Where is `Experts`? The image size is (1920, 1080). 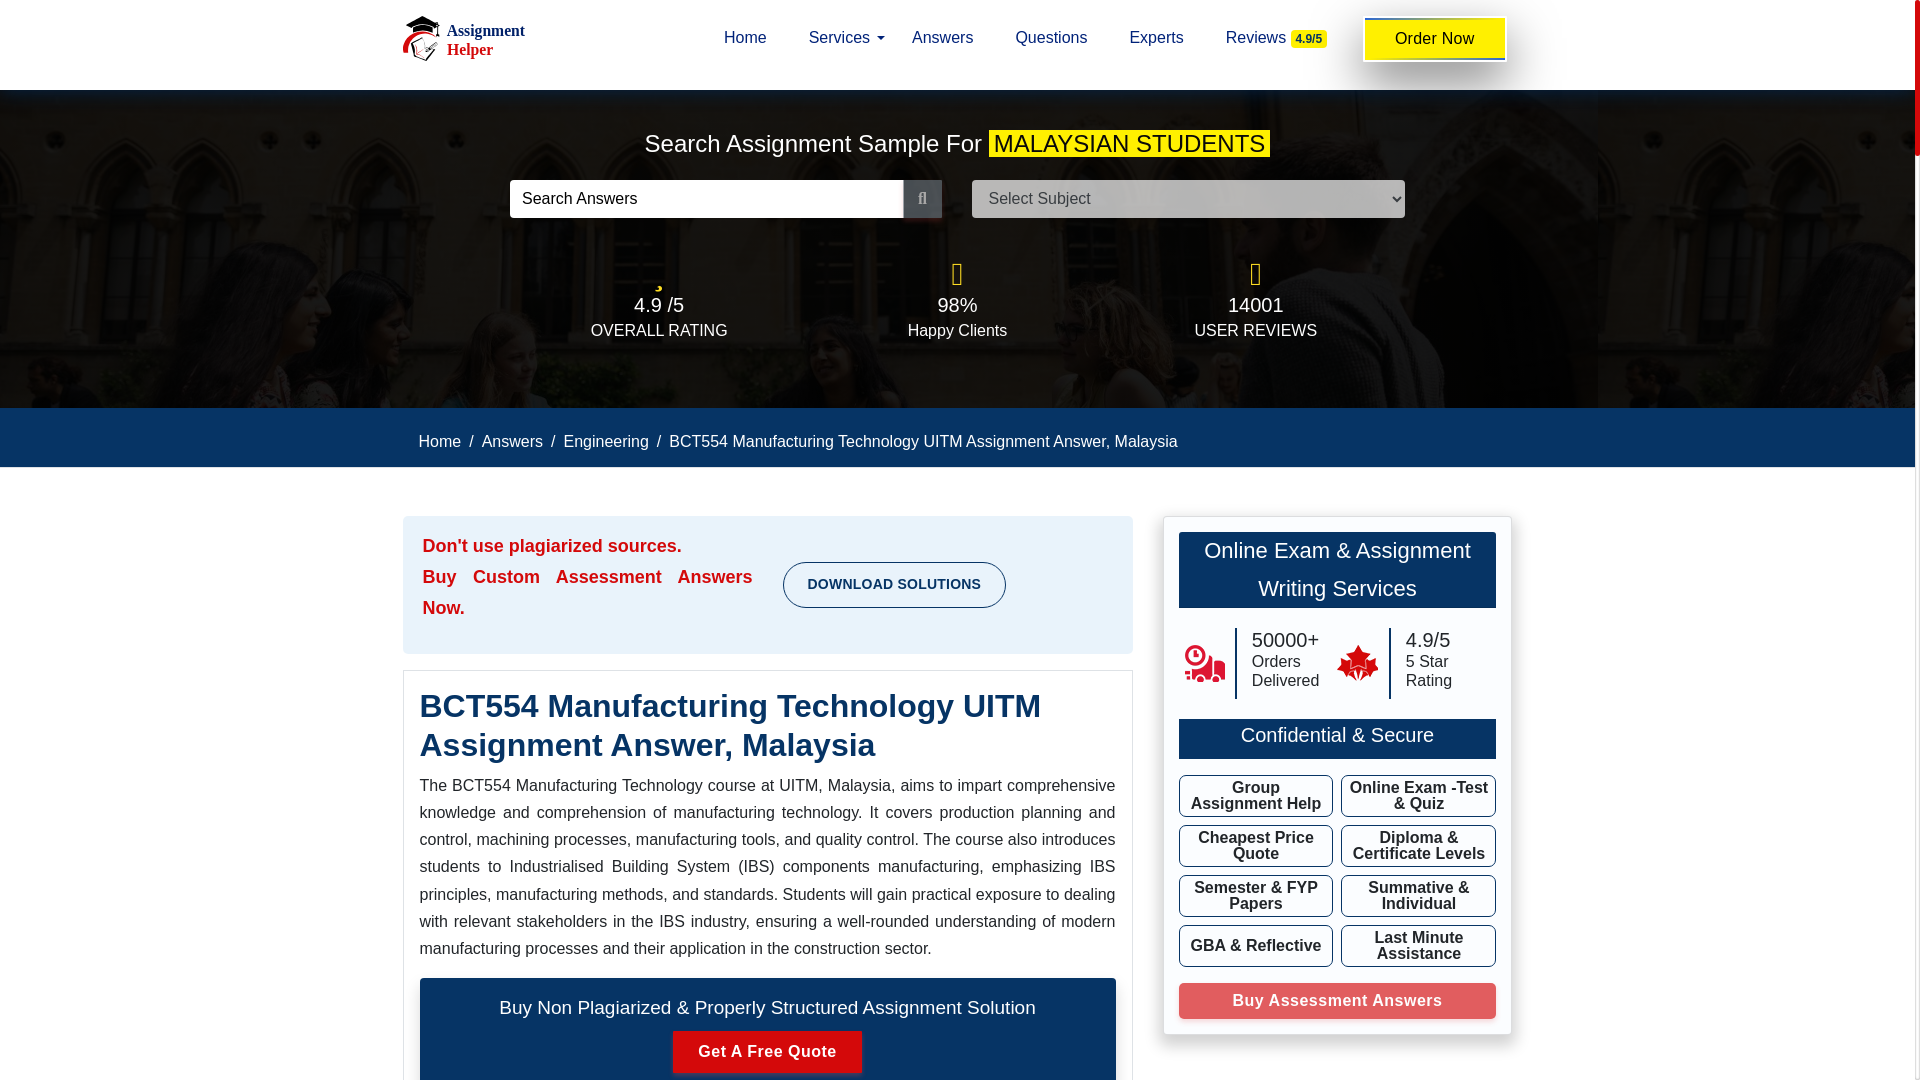
Experts is located at coordinates (1156, 38).